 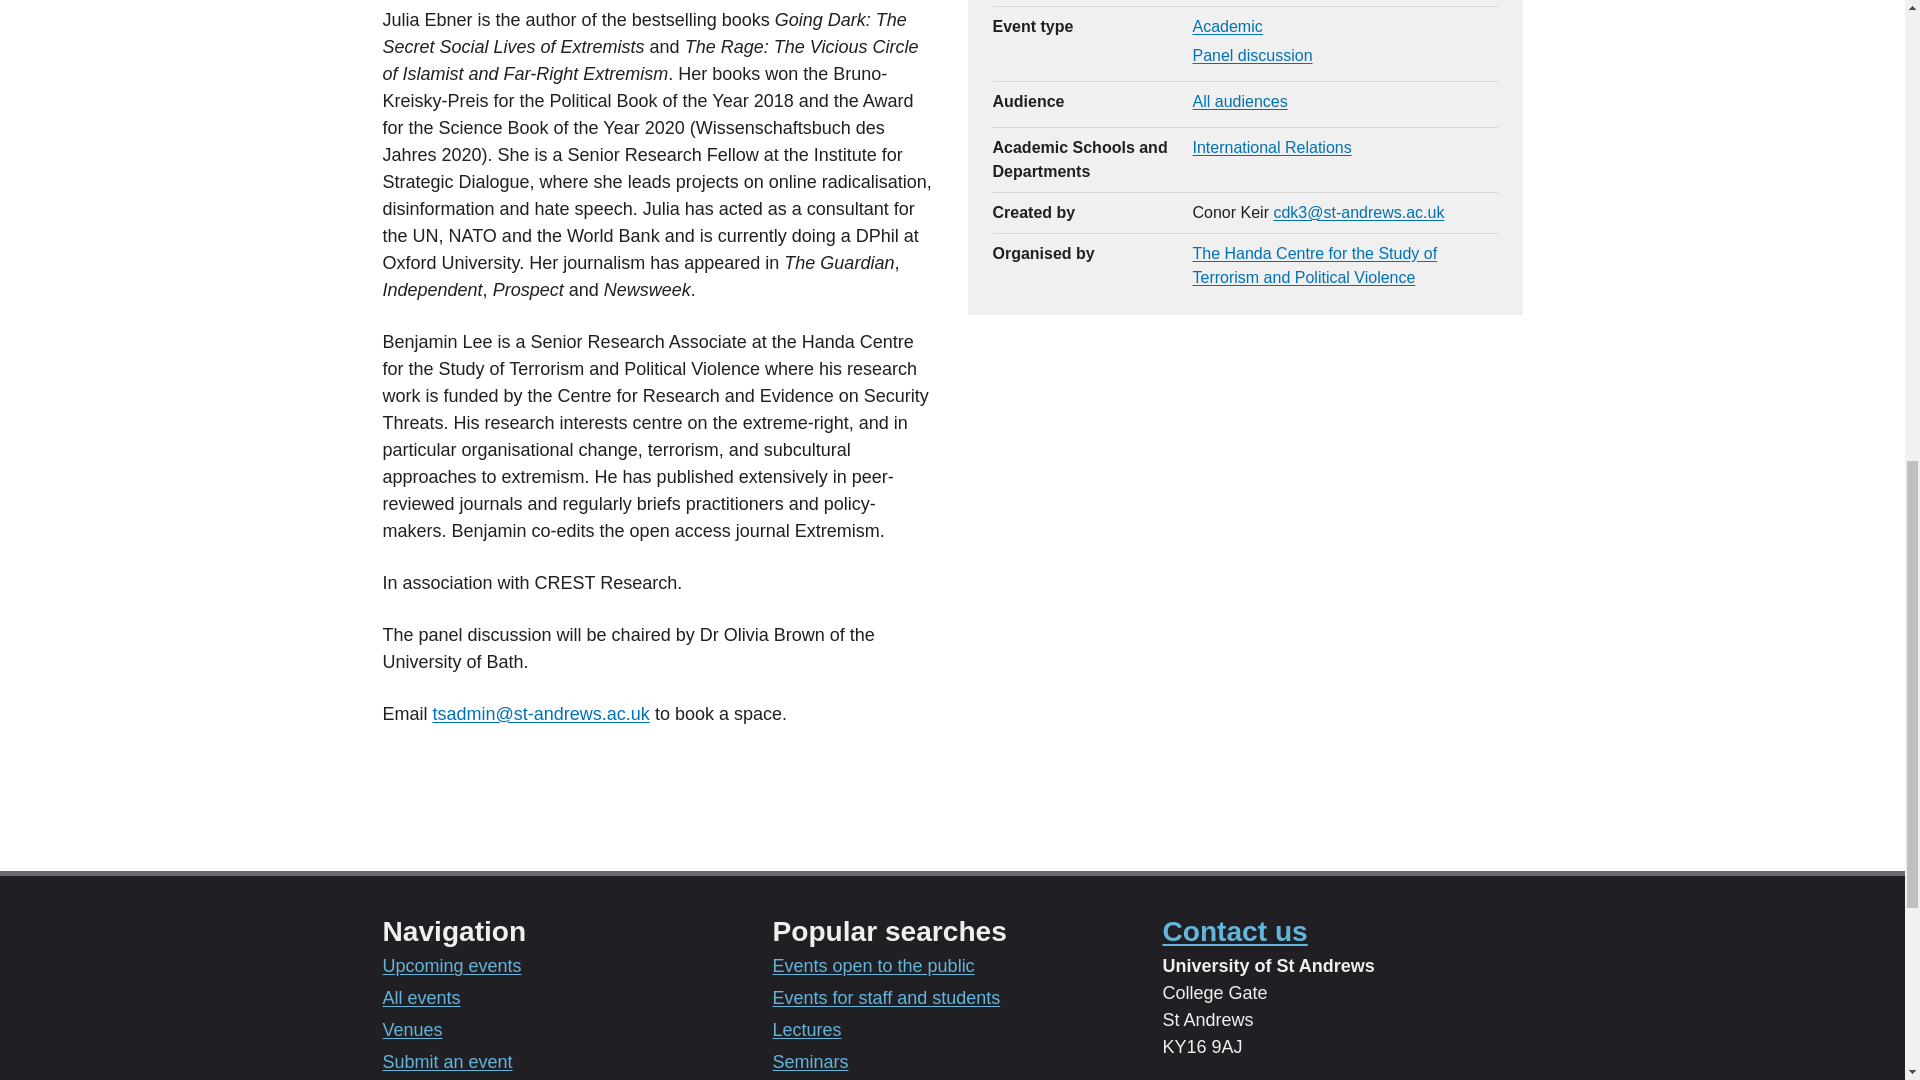 What do you see at coordinates (872, 966) in the screenshot?
I see `Events open to the public` at bounding box center [872, 966].